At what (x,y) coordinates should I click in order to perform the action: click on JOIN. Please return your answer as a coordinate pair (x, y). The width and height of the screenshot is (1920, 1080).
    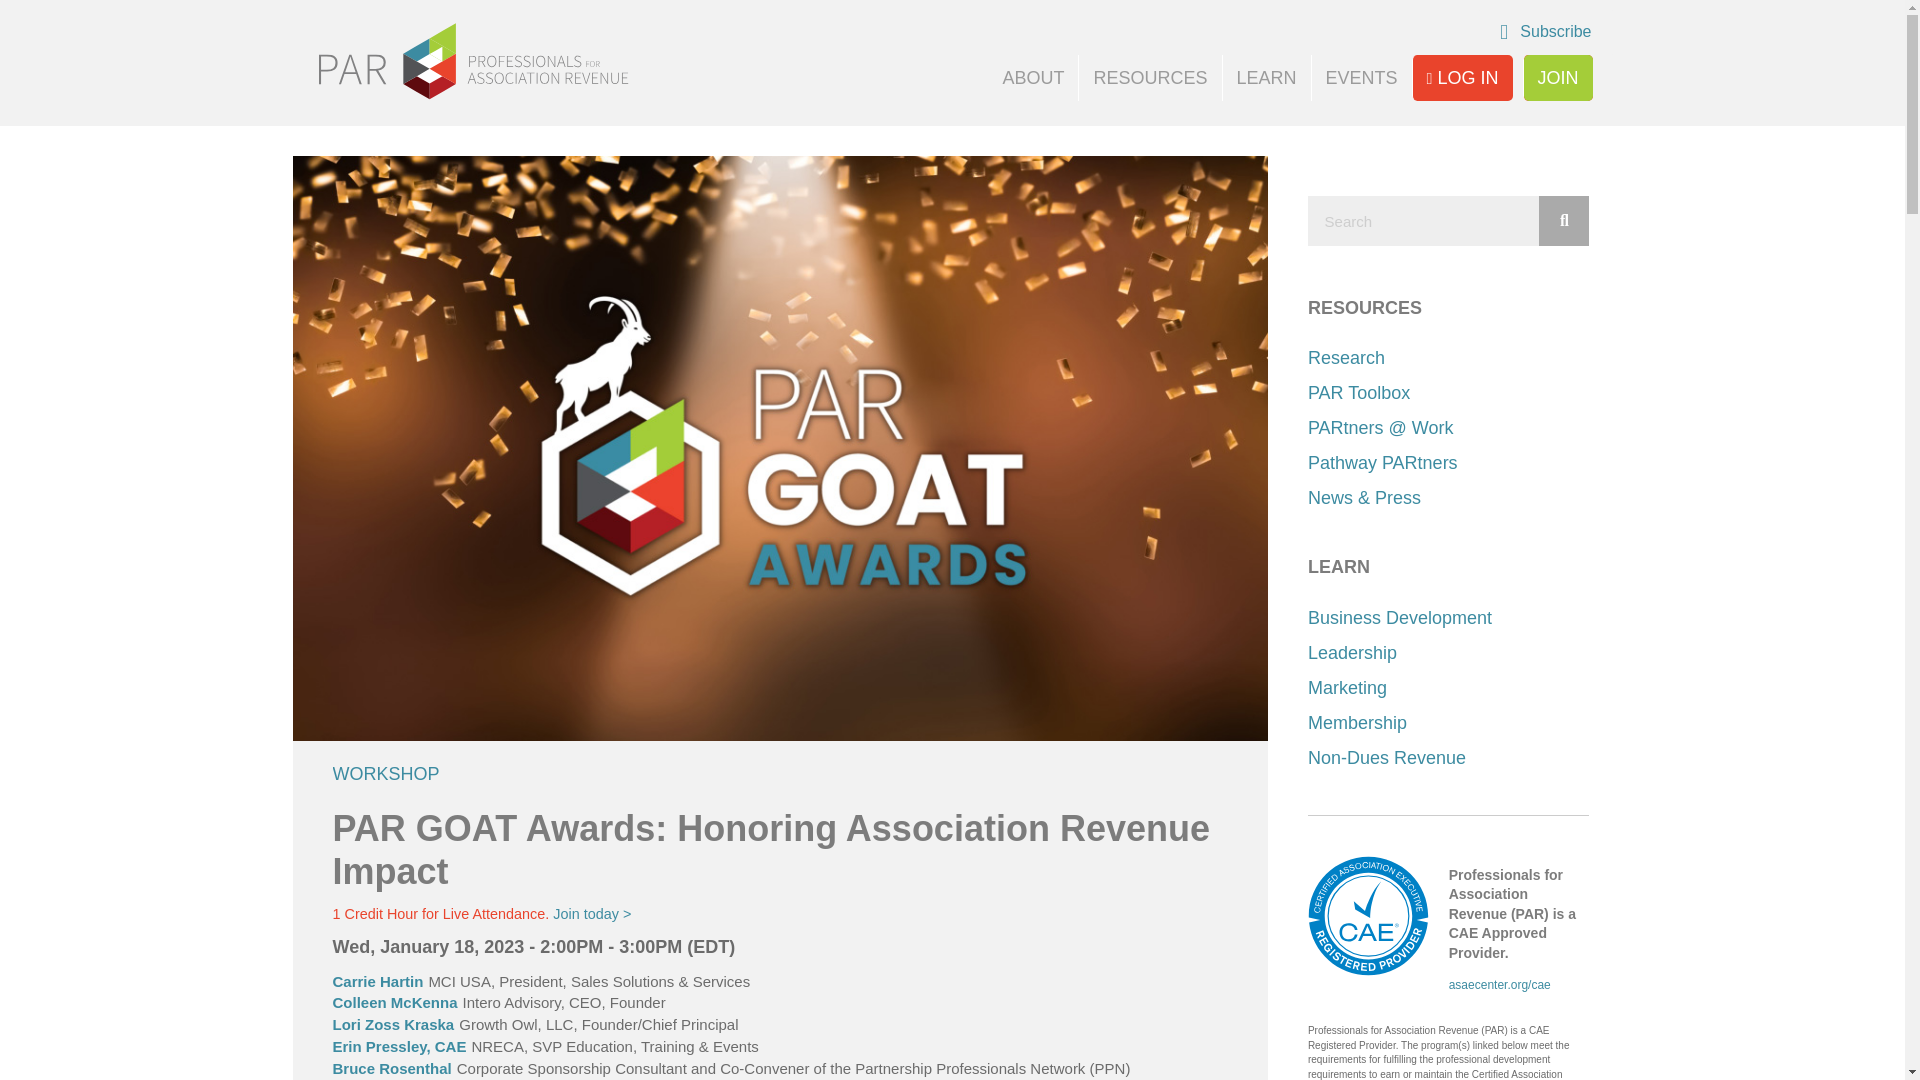
    Looking at the image, I should click on (1558, 78).